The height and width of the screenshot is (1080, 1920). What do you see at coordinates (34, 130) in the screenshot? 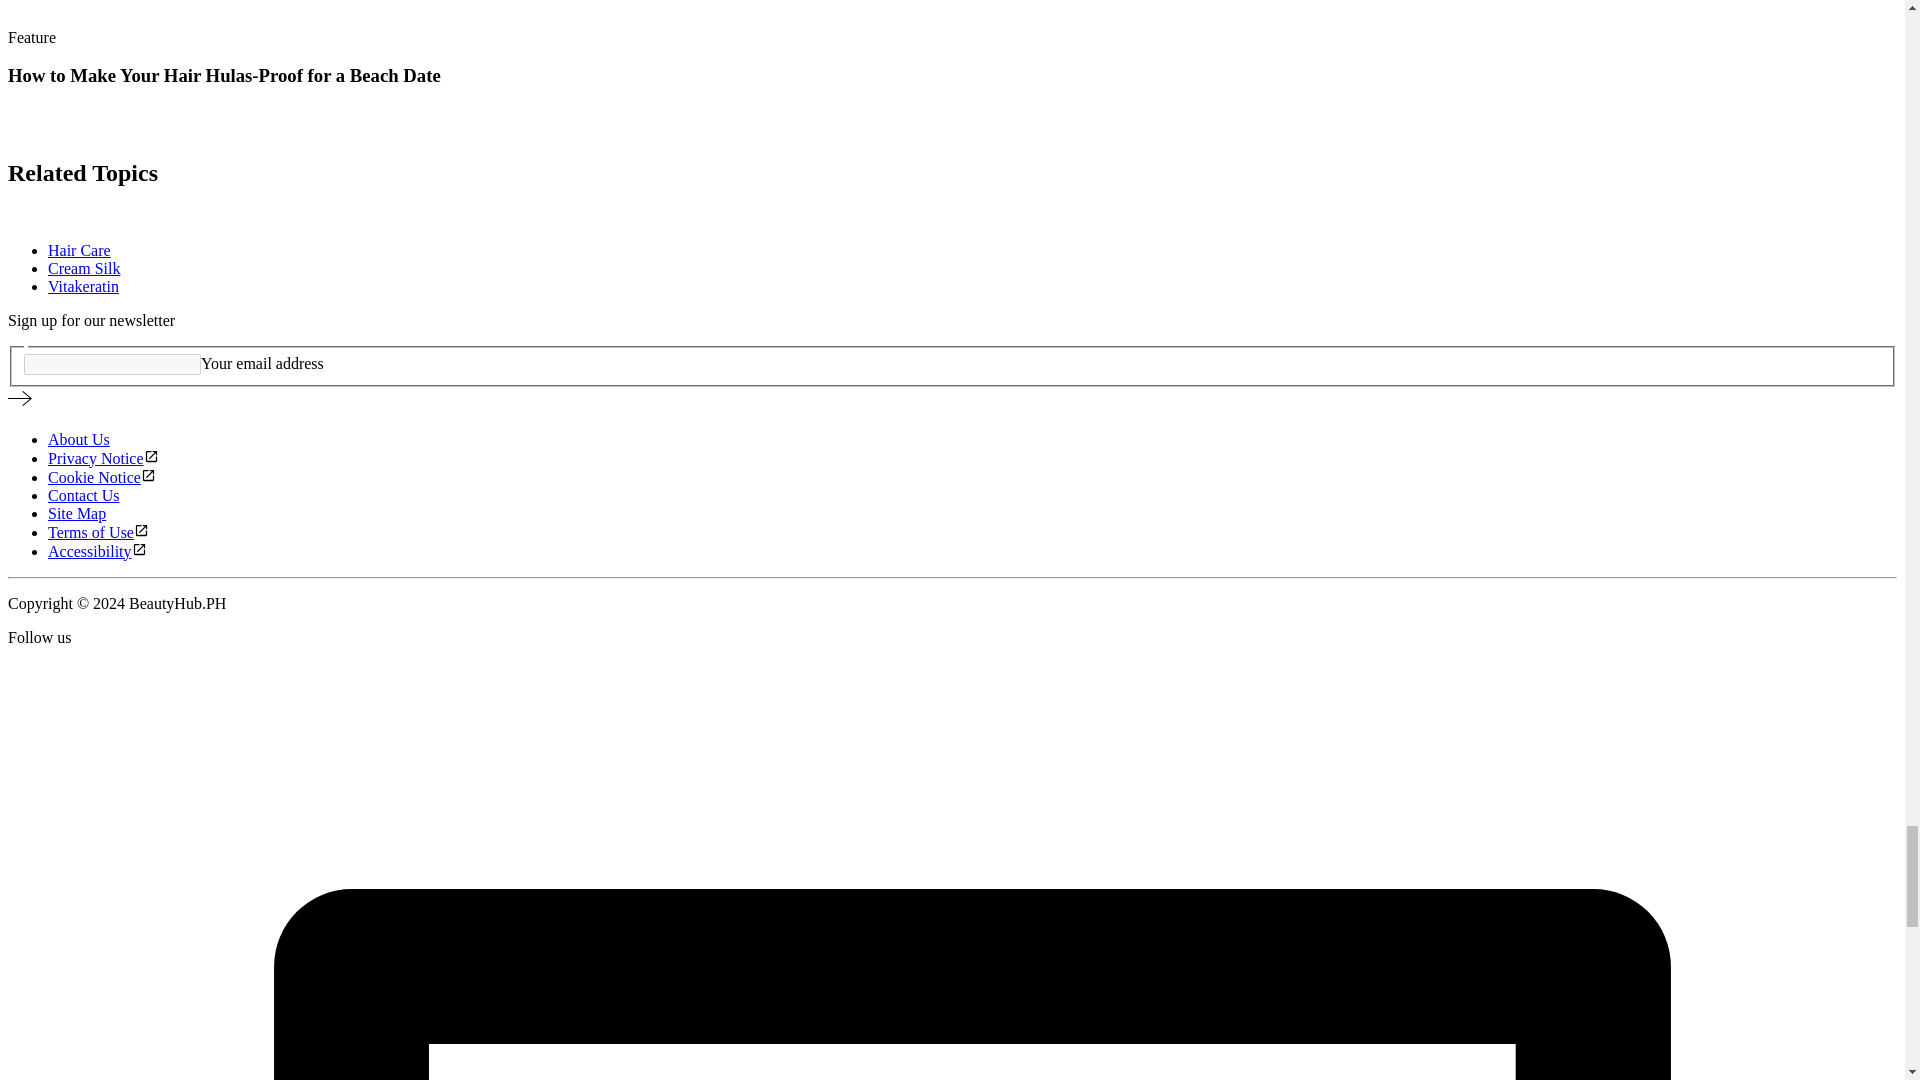
I see `Click to see Article details` at bounding box center [34, 130].